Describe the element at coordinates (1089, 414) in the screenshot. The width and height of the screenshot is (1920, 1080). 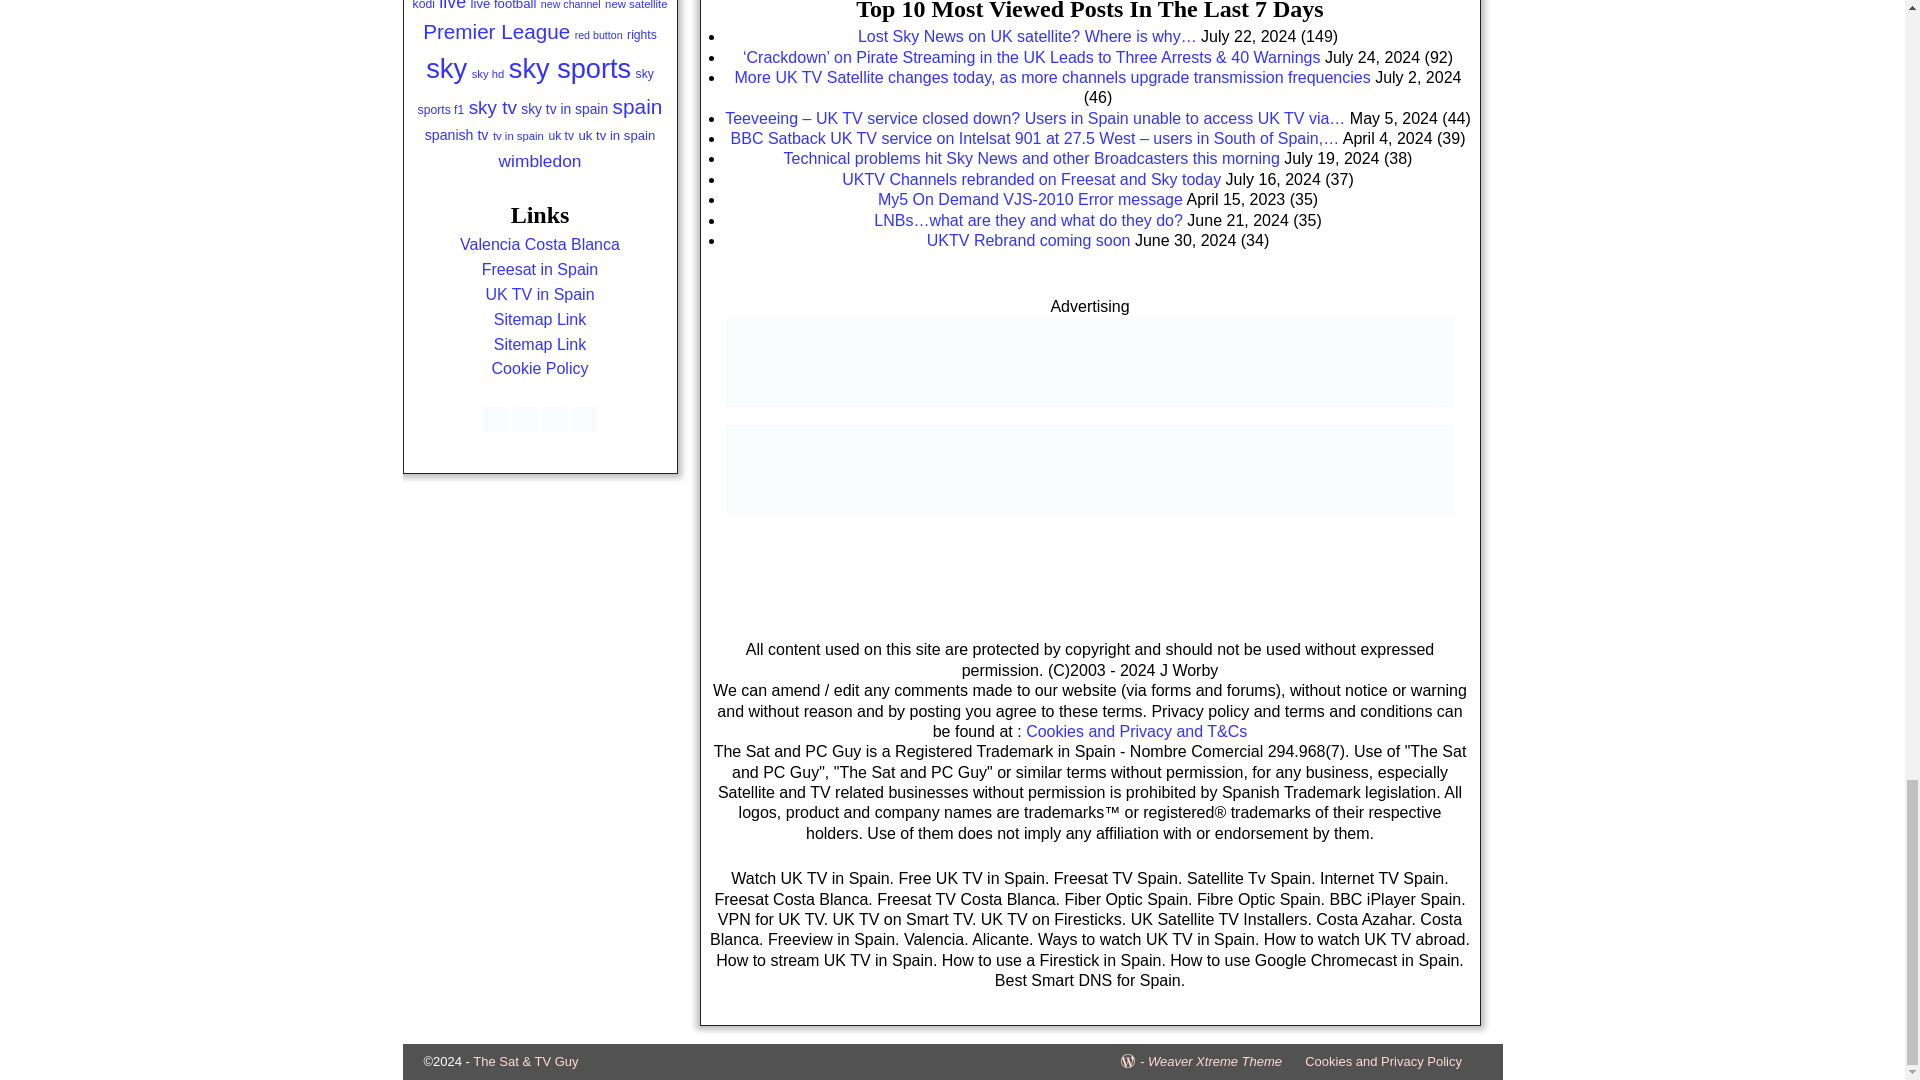
I see `Smart DNS Proxy Services` at that location.